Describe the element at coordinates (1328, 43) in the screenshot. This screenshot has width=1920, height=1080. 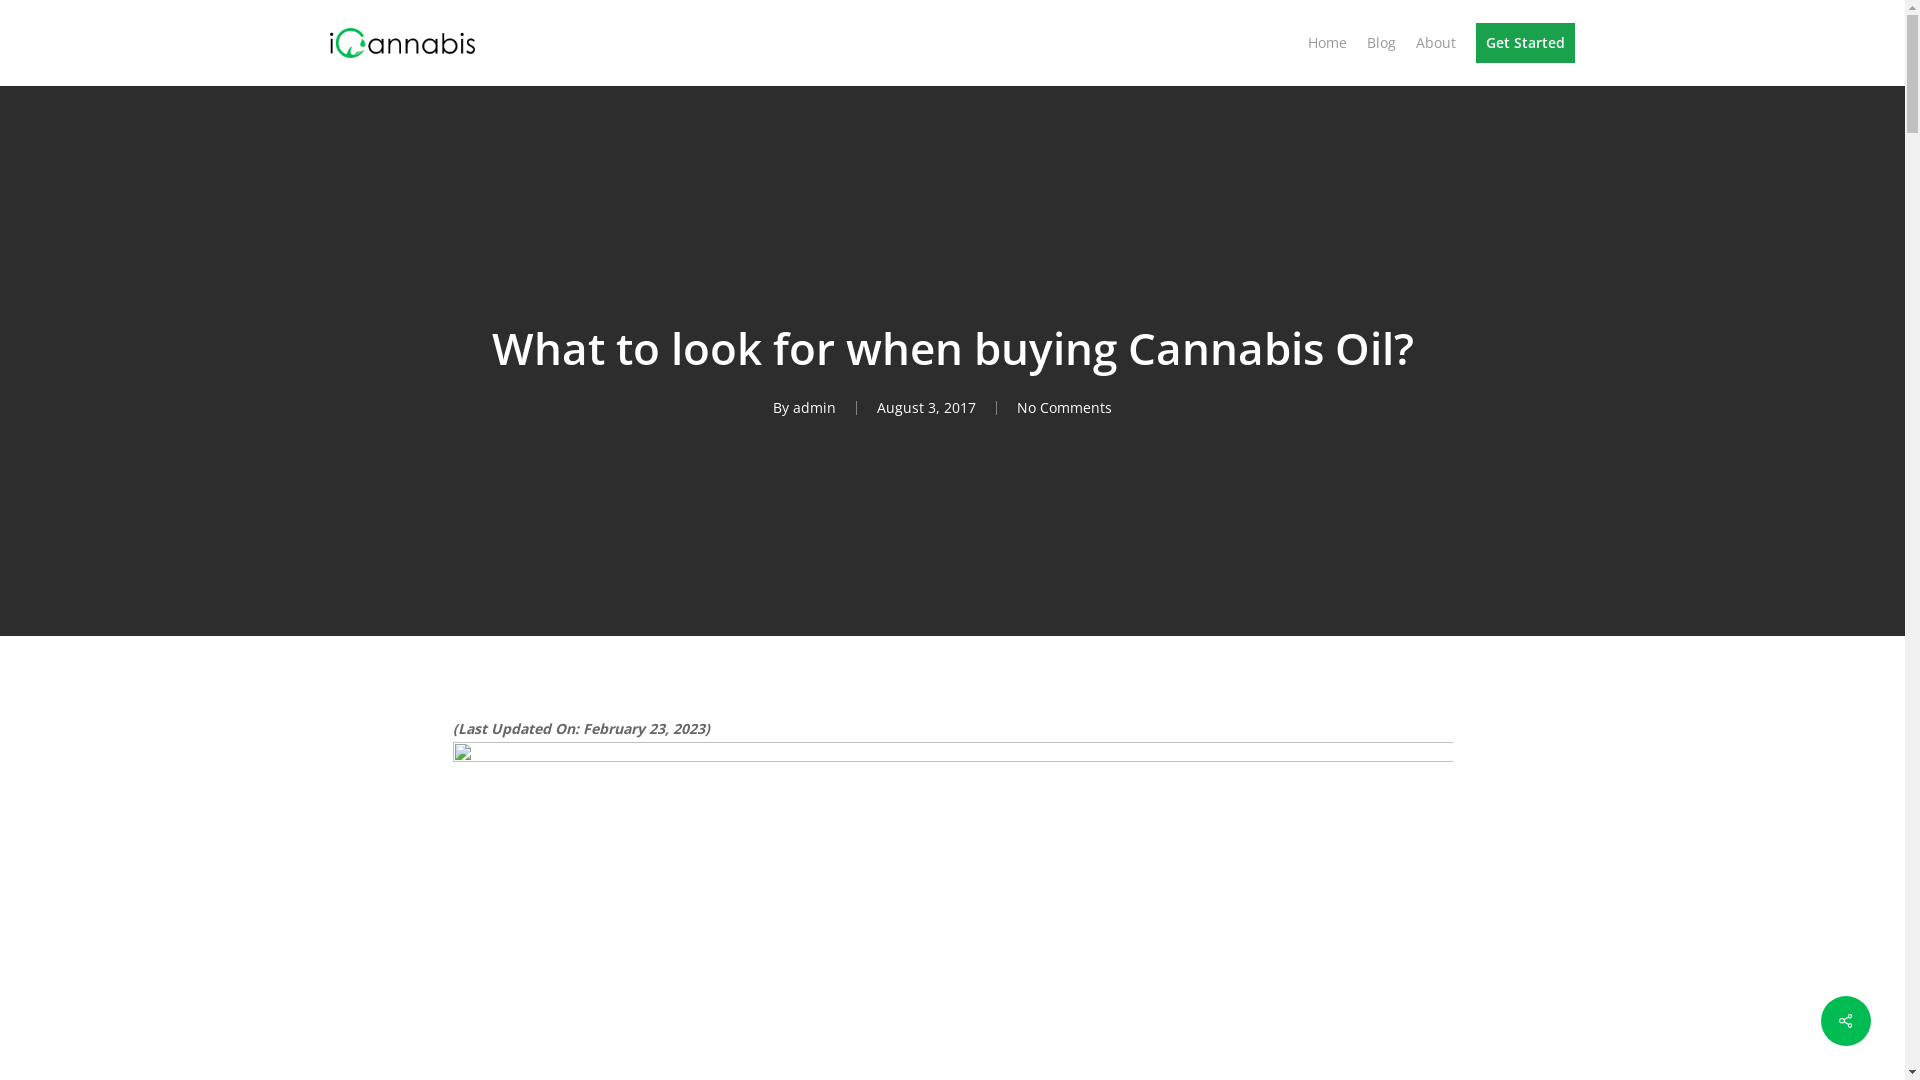
I see `Home` at that location.